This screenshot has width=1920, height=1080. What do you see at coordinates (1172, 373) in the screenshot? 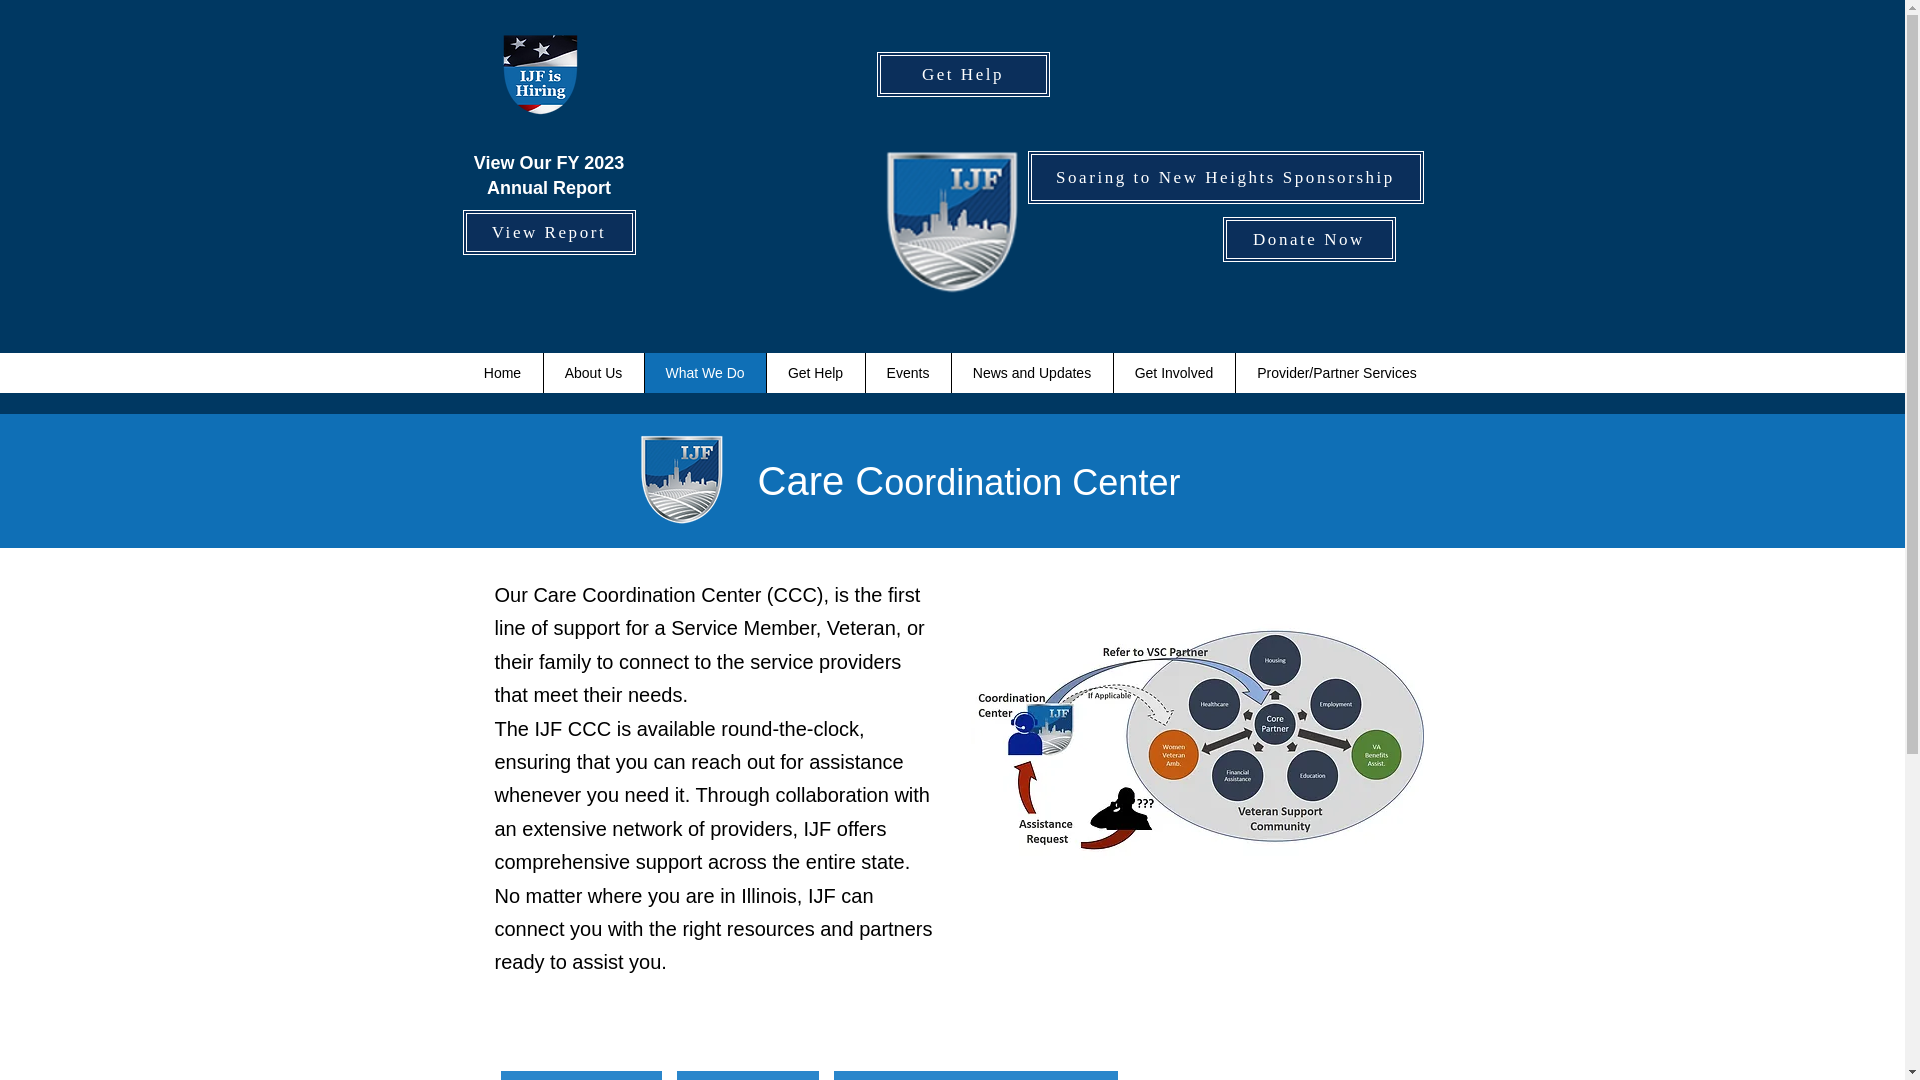
I see `Get Involved` at bounding box center [1172, 373].